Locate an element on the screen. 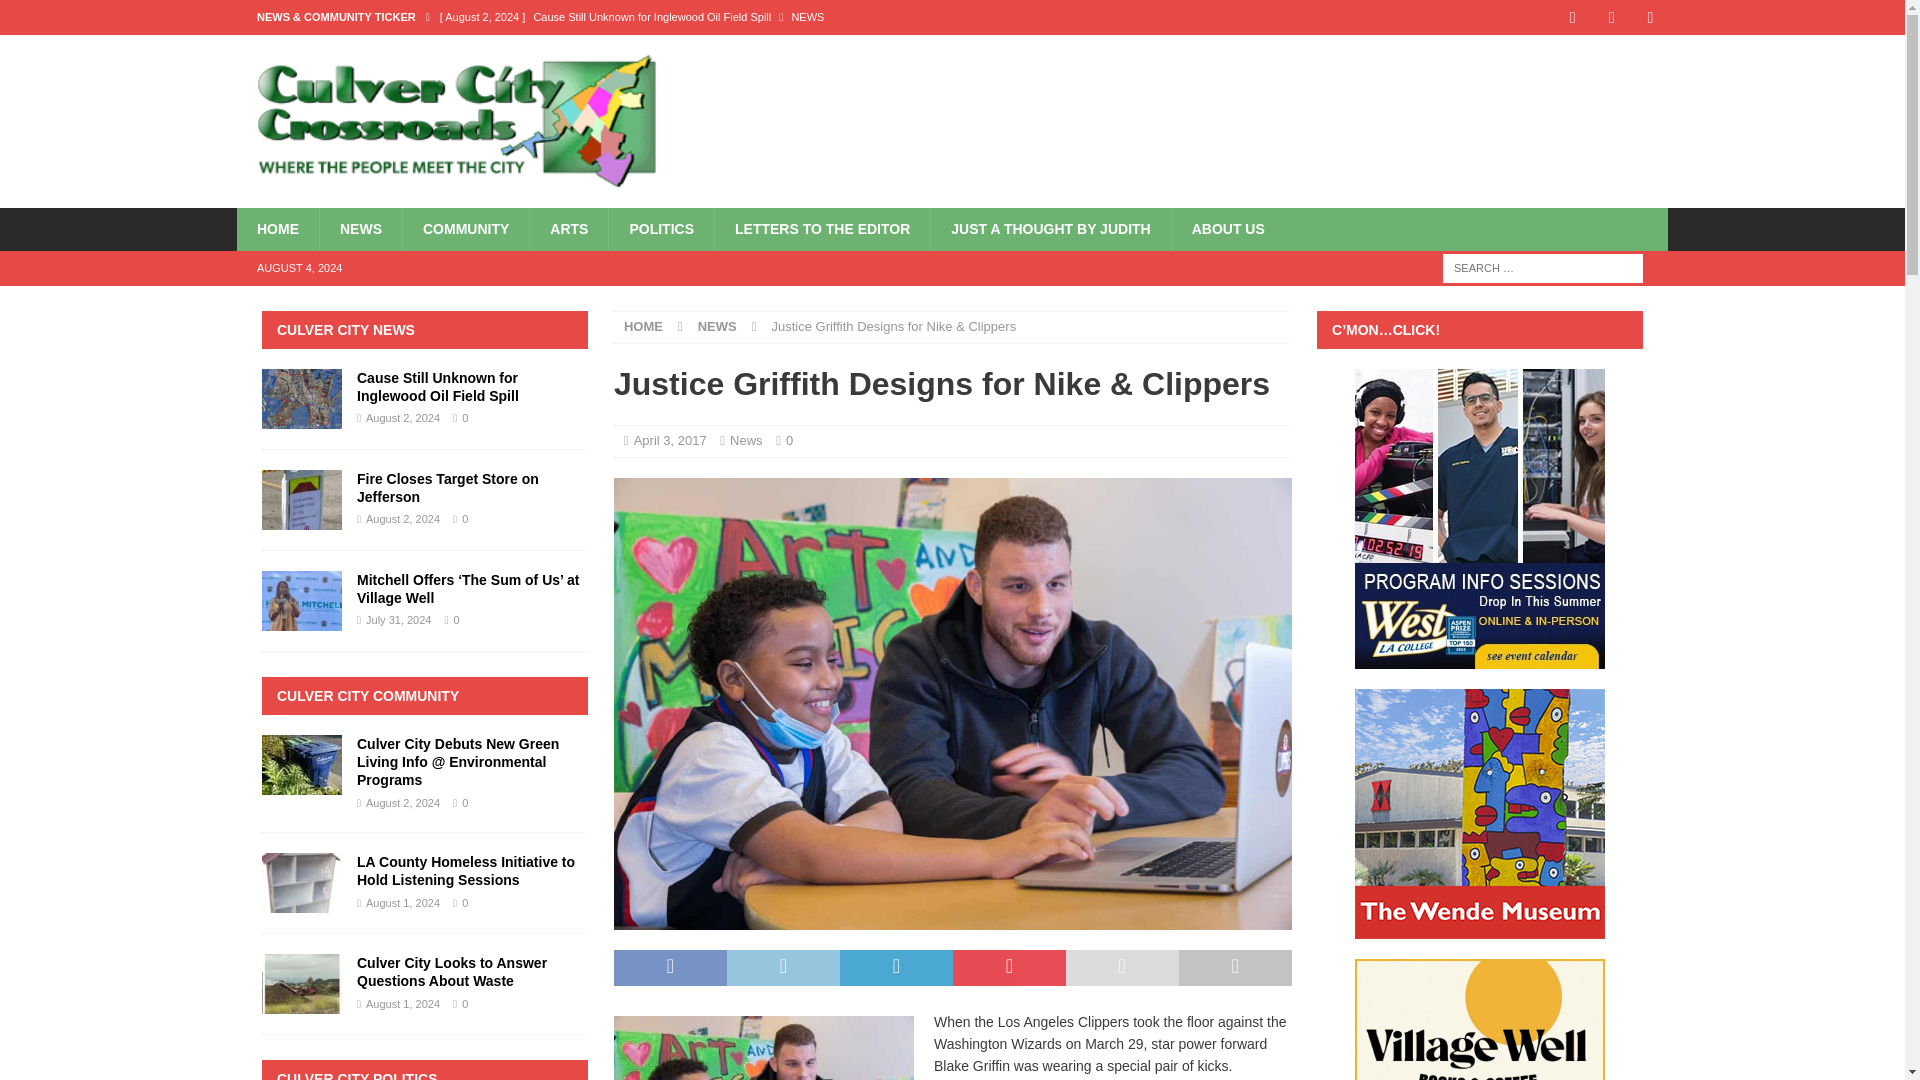 Image resolution: width=1920 pixels, height=1080 pixels. Search is located at coordinates (74, 16).